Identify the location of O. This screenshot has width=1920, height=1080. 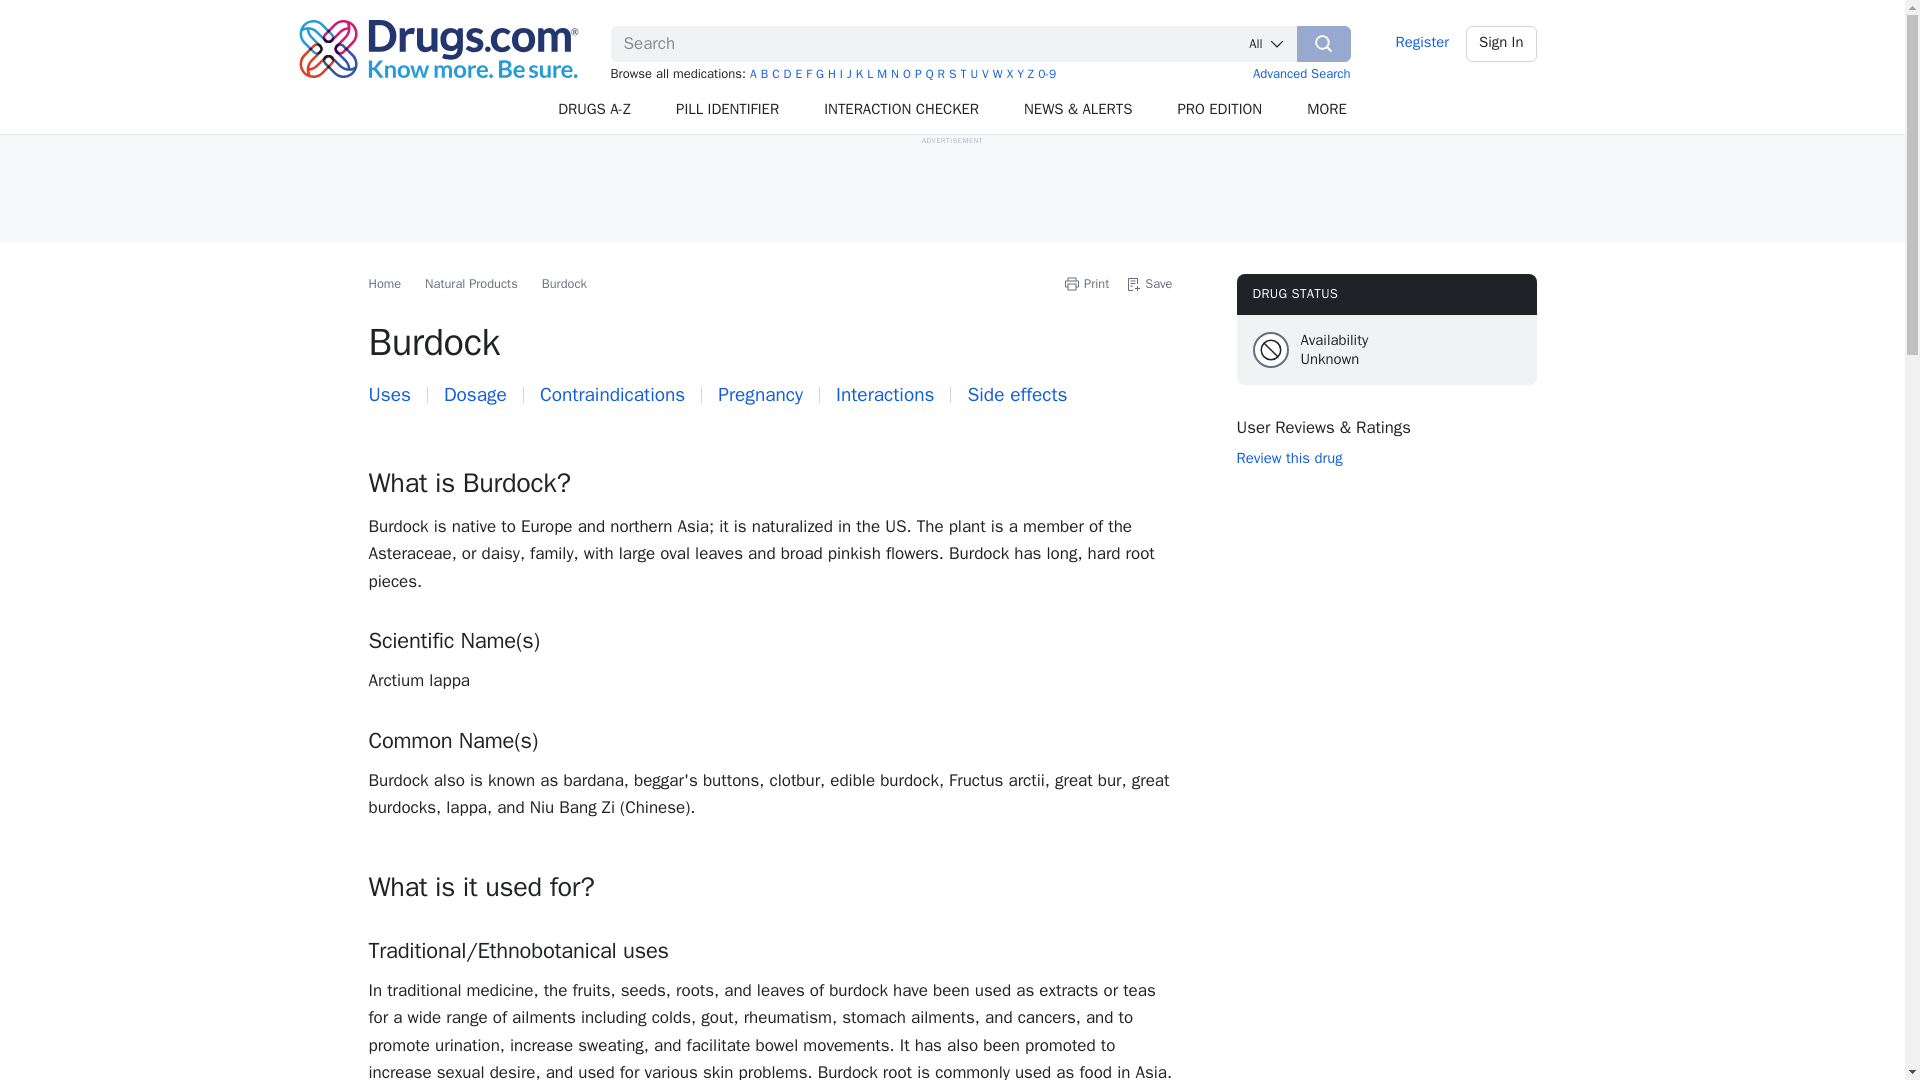
(906, 74).